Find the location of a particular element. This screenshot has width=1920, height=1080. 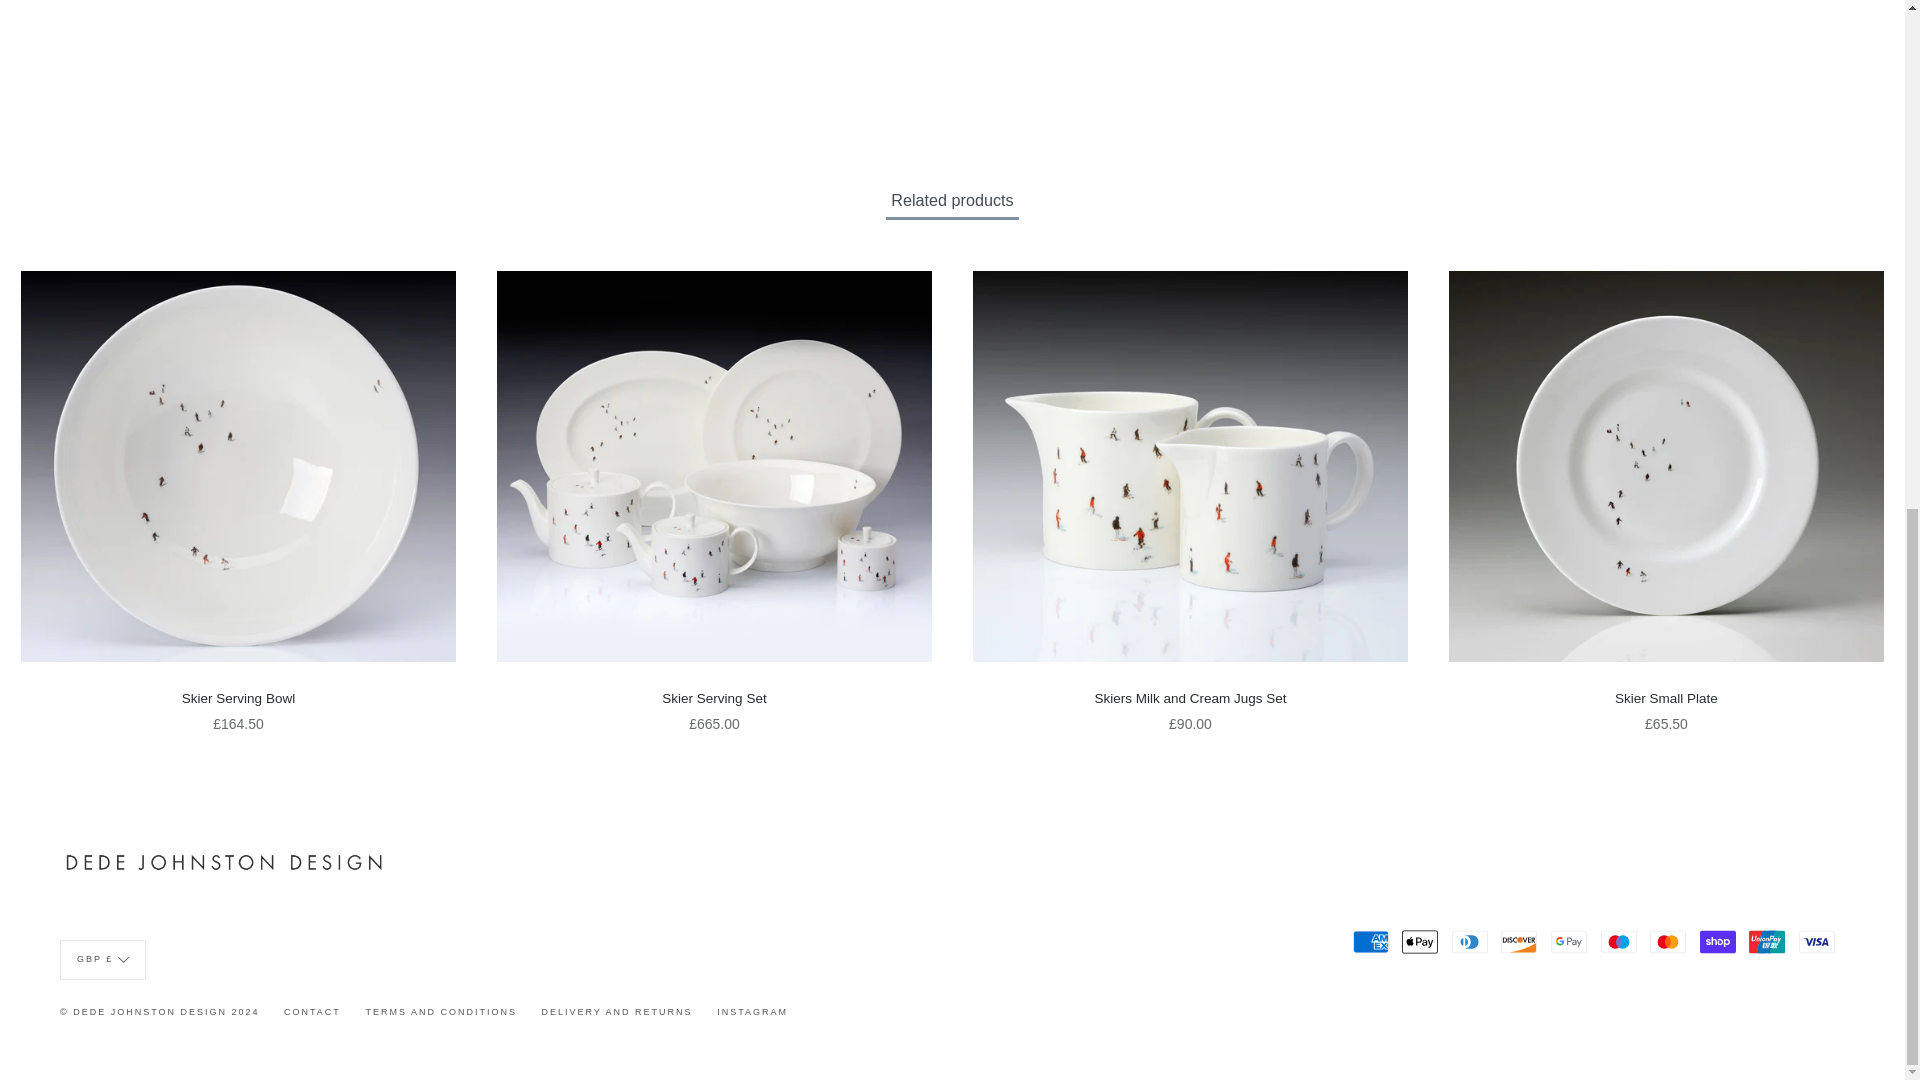

Discover is located at coordinates (1519, 941).